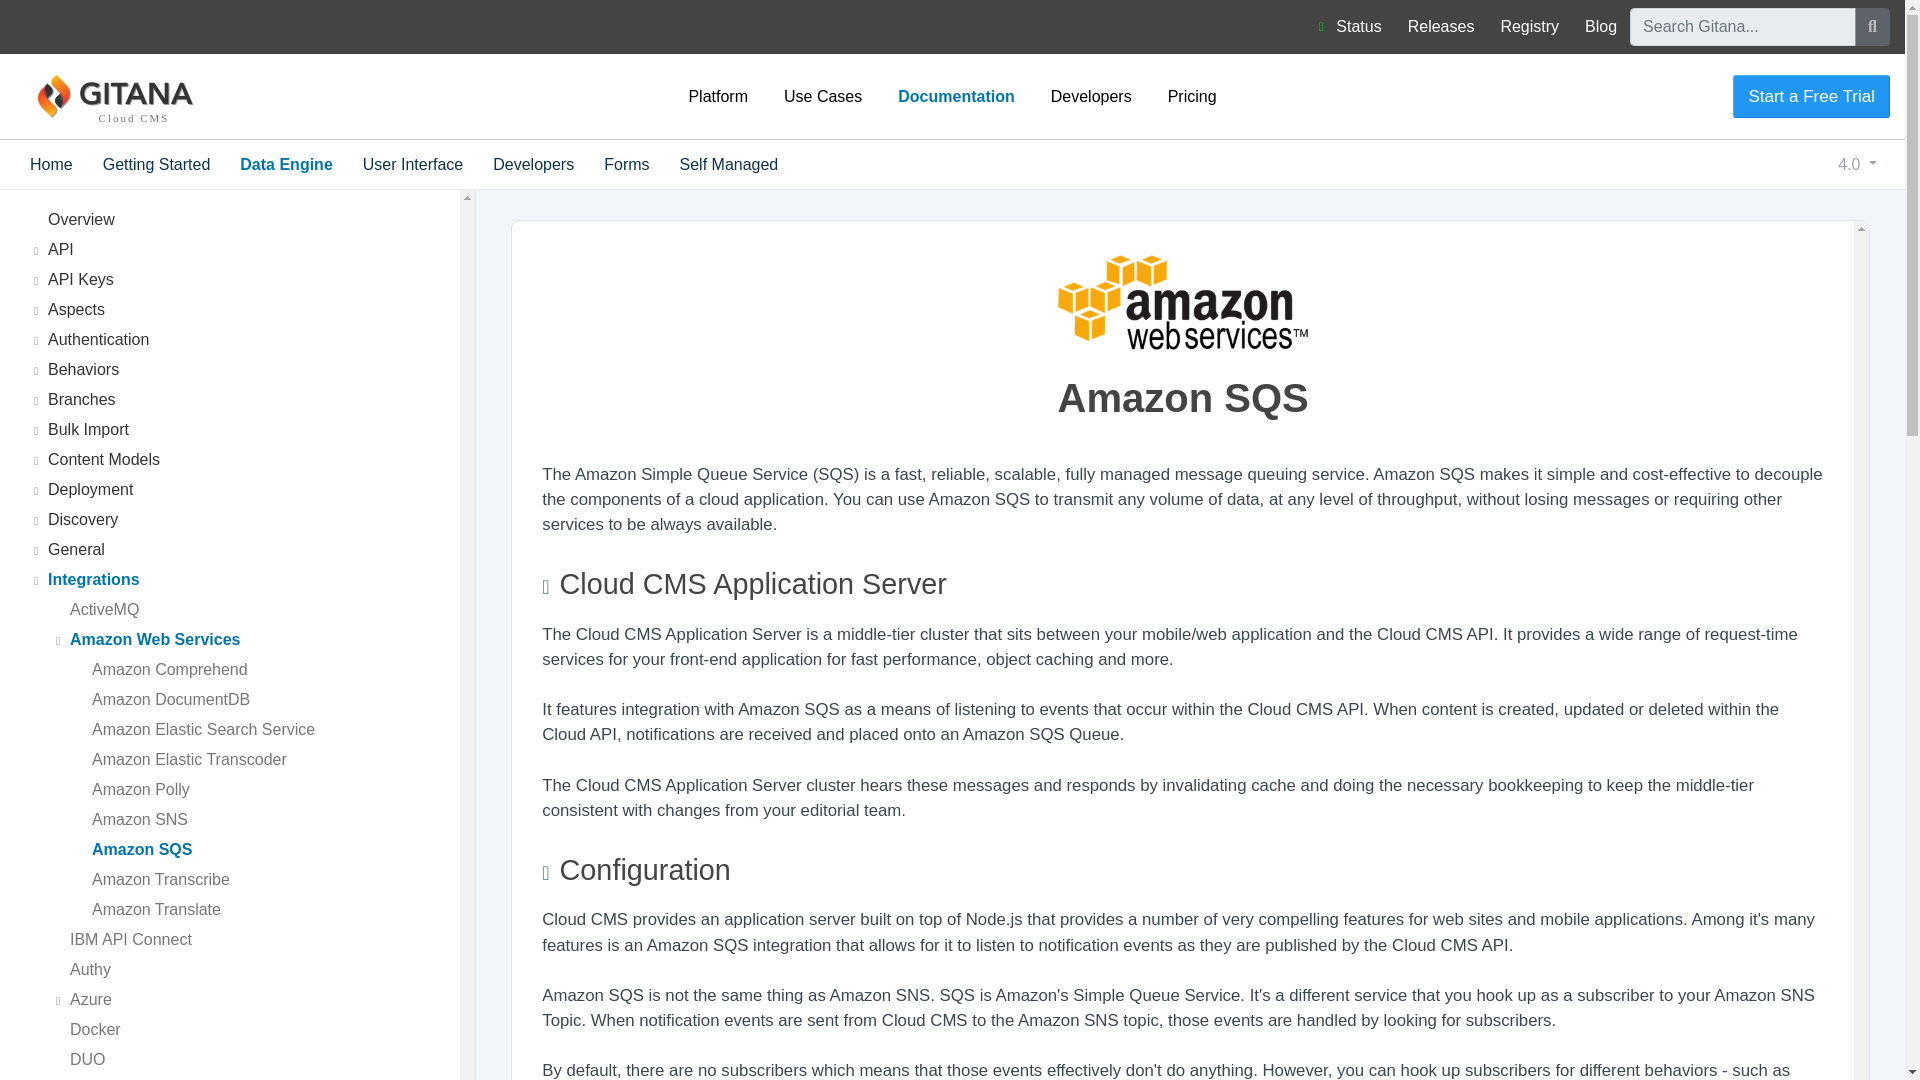 This screenshot has width=1920, height=1080. What do you see at coordinates (1091, 95) in the screenshot?
I see `Developers` at bounding box center [1091, 95].